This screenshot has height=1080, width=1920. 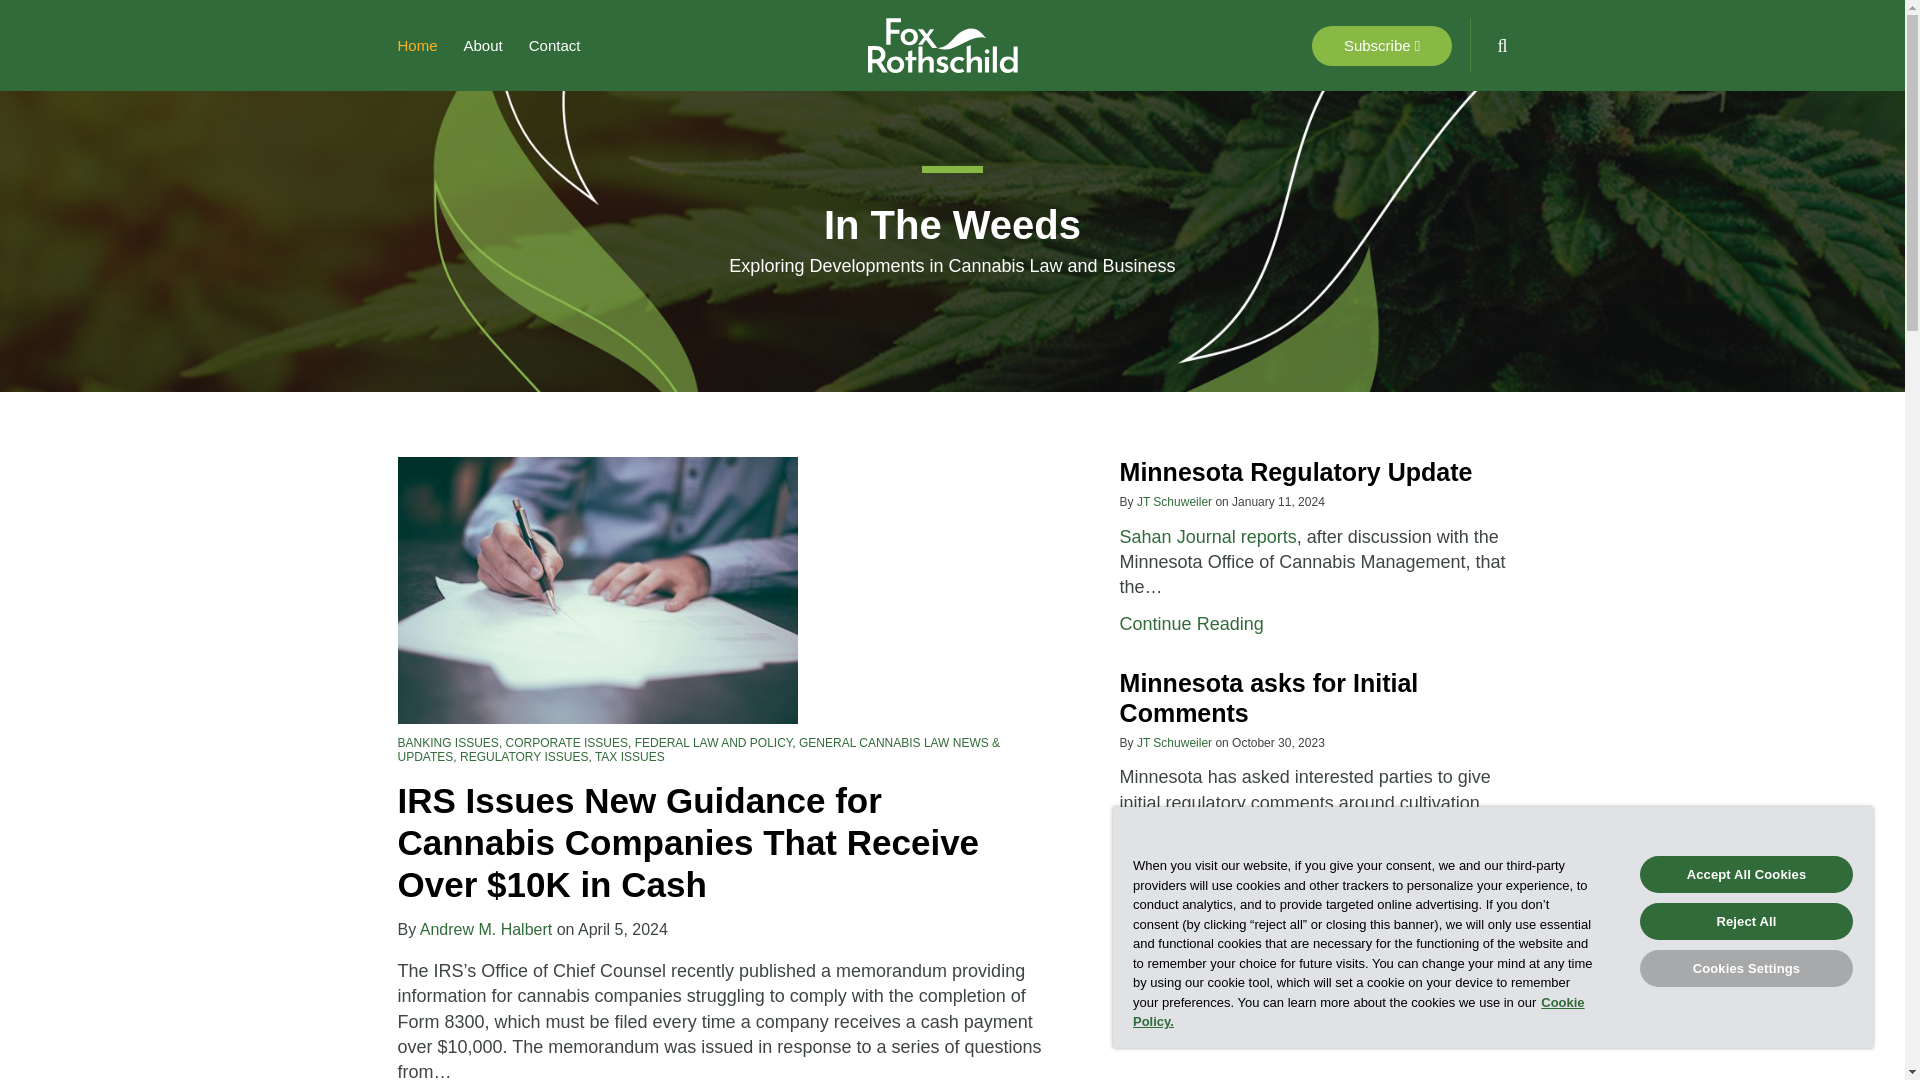 What do you see at coordinates (714, 742) in the screenshot?
I see `FEDERAL LAW AND POLICY` at bounding box center [714, 742].